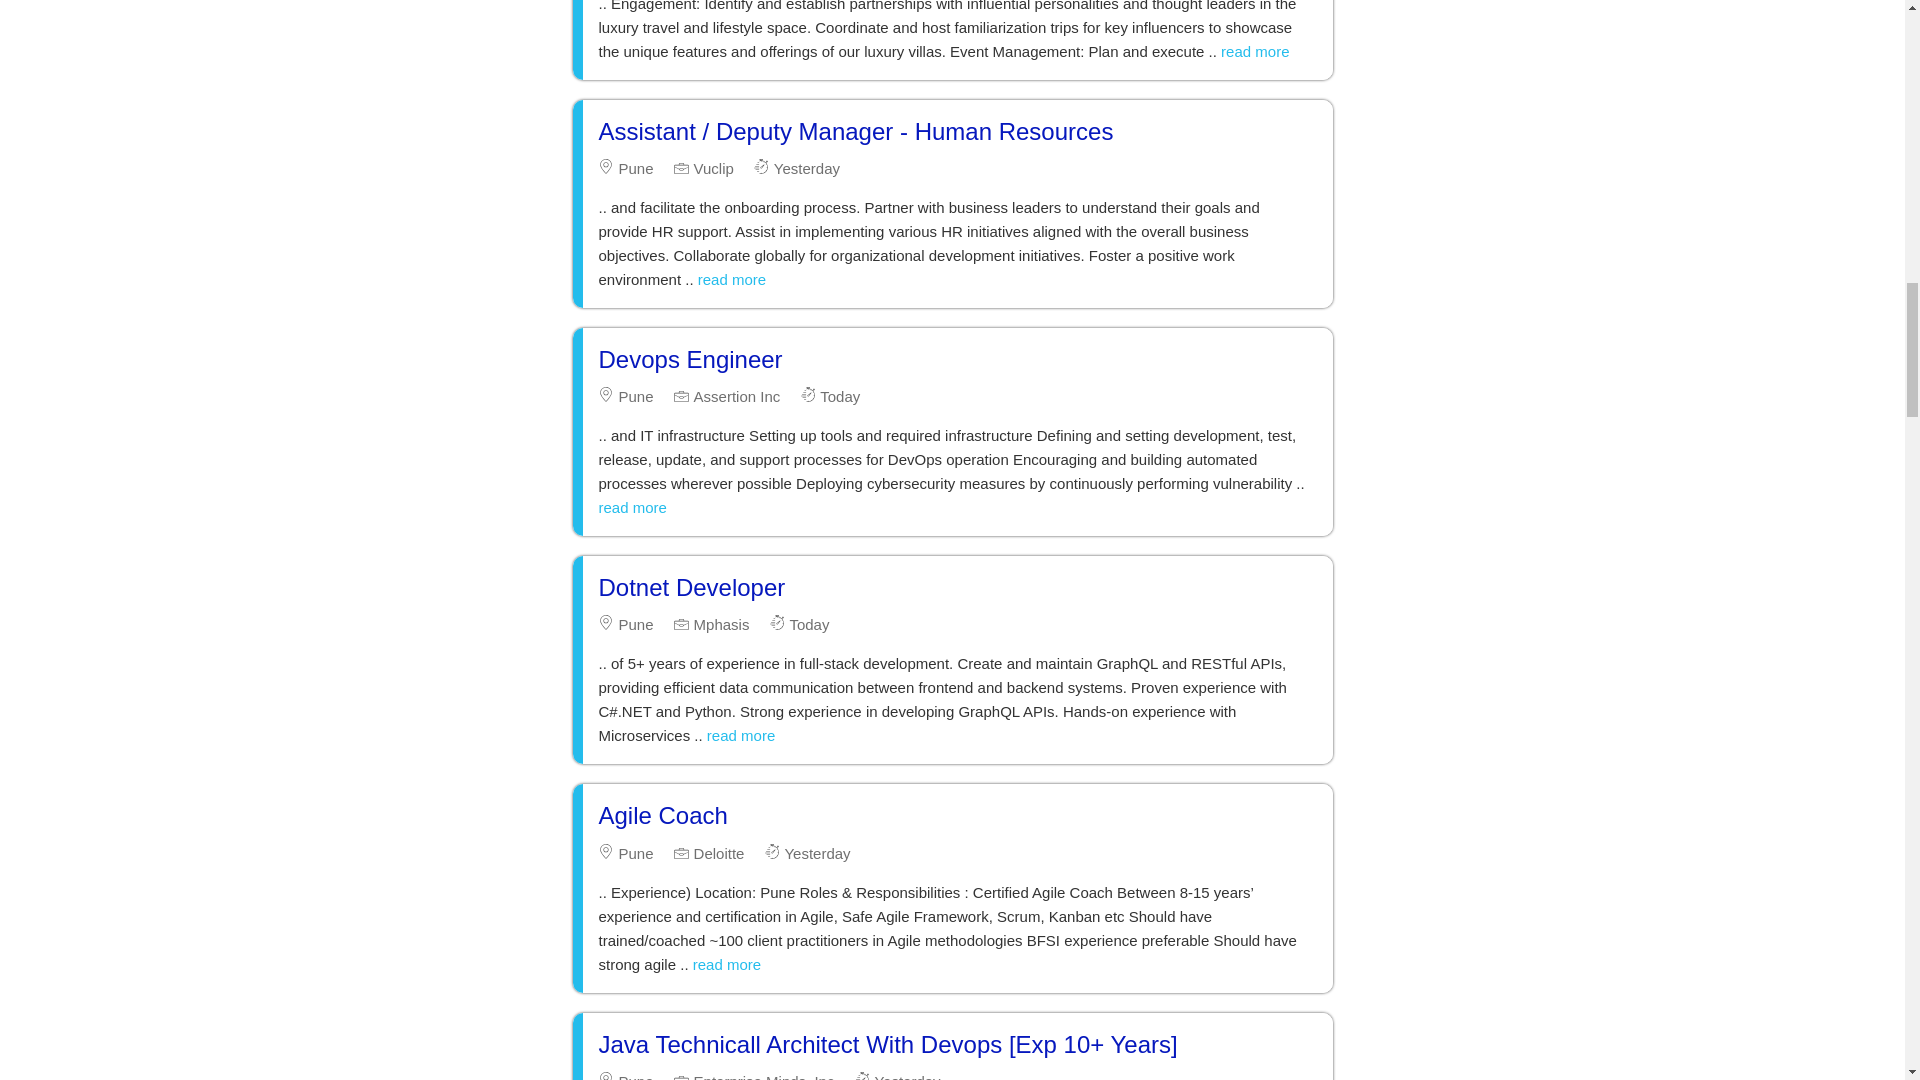 Image resolution: width=1920 pixels, height=1080 pixels. I want to click on Devops Engineer, so click(689, 358).